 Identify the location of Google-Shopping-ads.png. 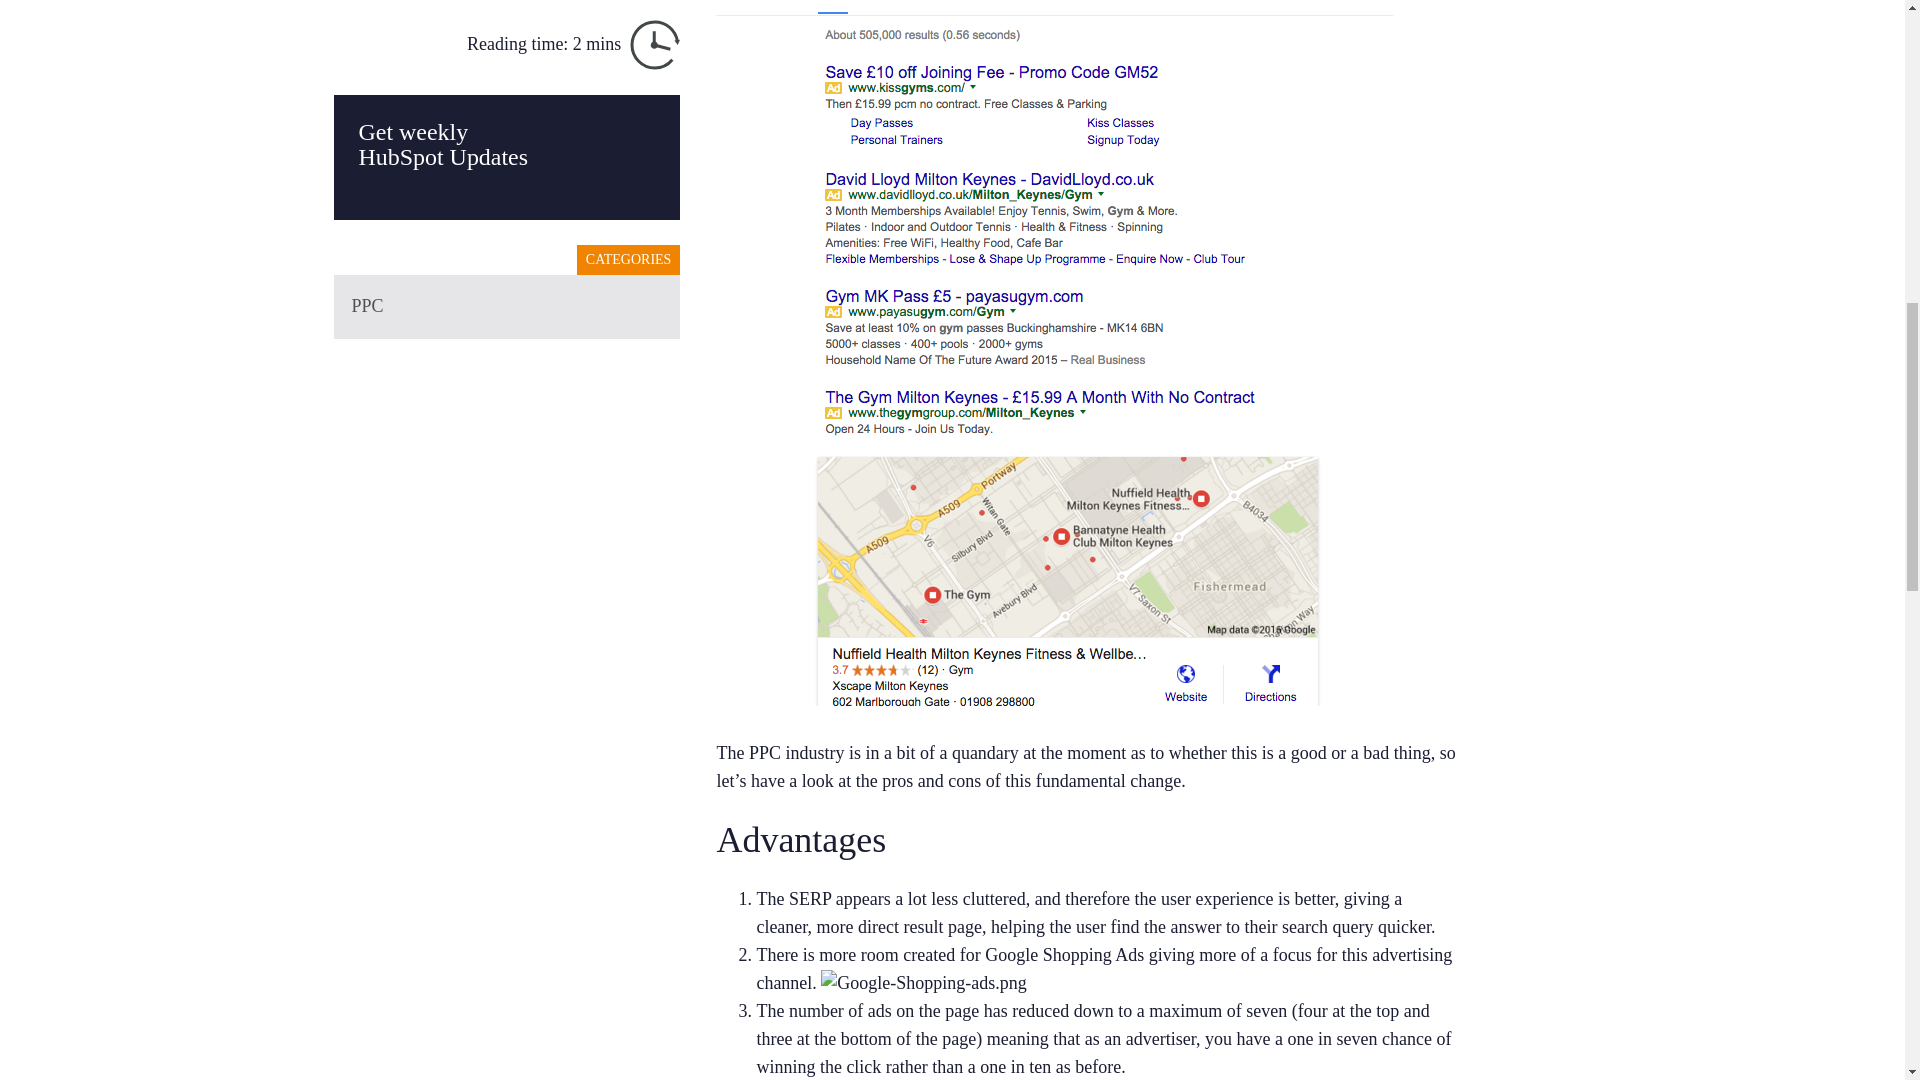
(923, 983).